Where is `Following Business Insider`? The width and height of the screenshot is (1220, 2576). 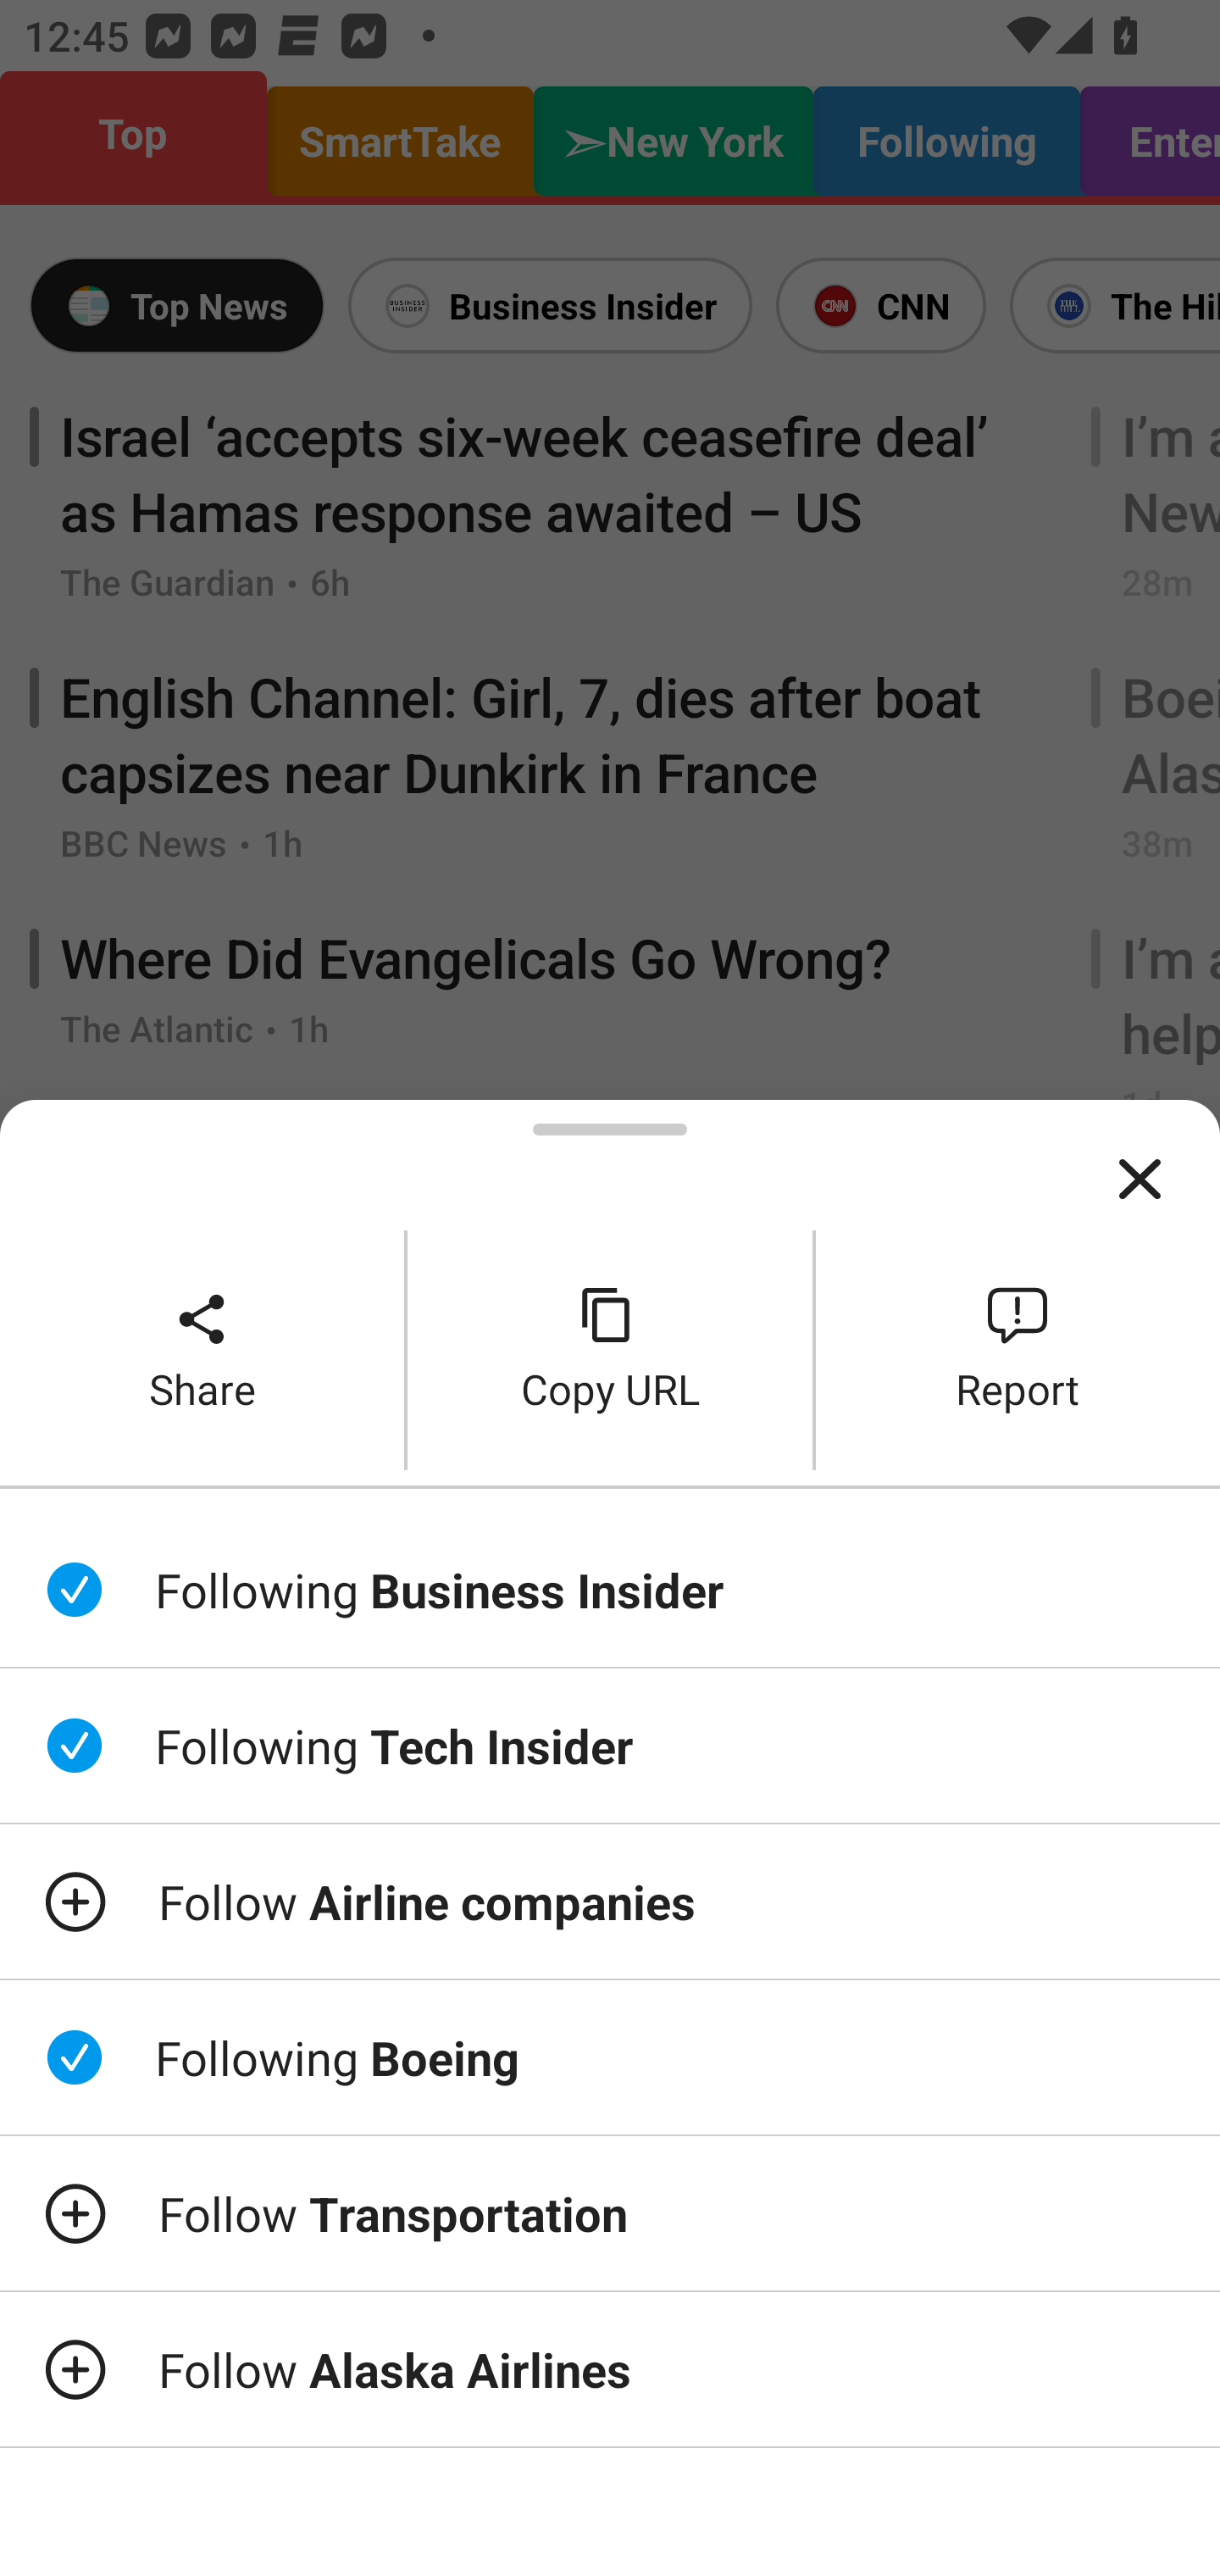 Following Business Insider is located at coordinates (610, 1589).